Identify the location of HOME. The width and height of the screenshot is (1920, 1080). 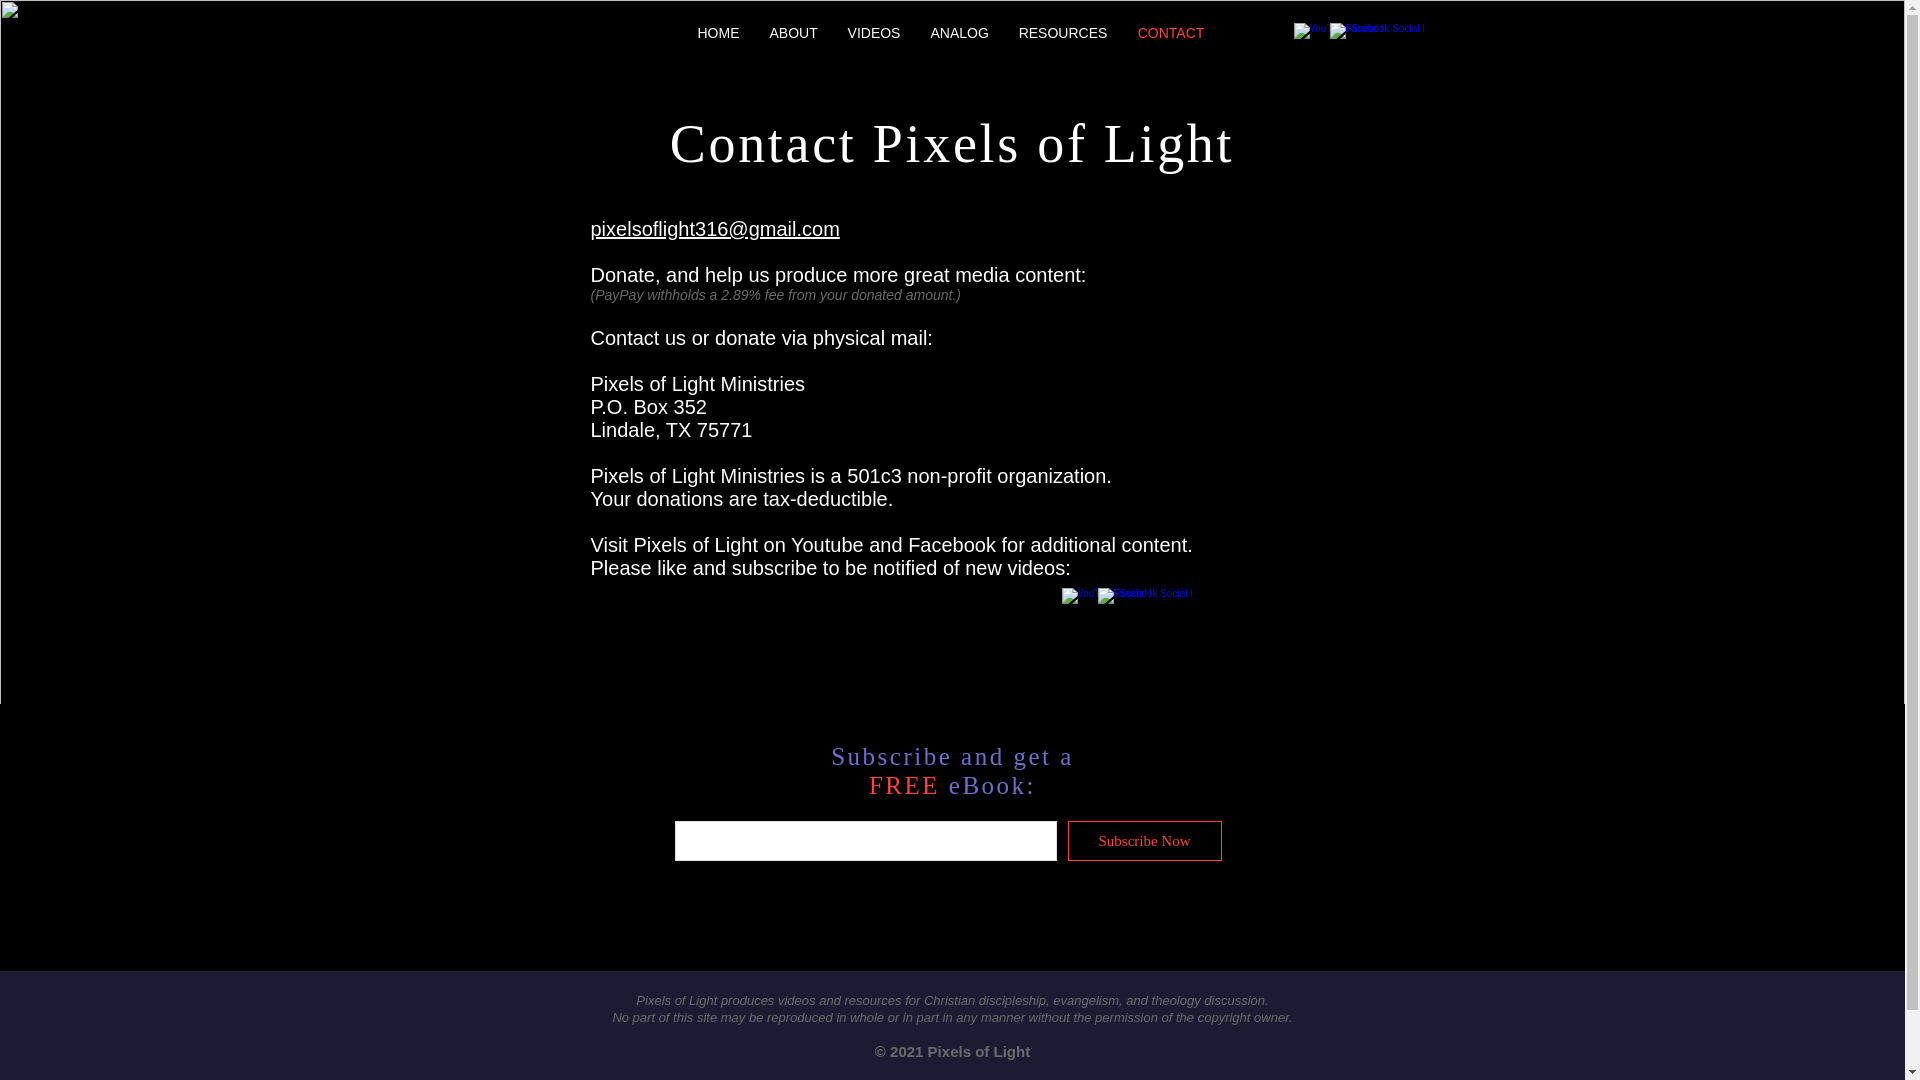
(718, 32).